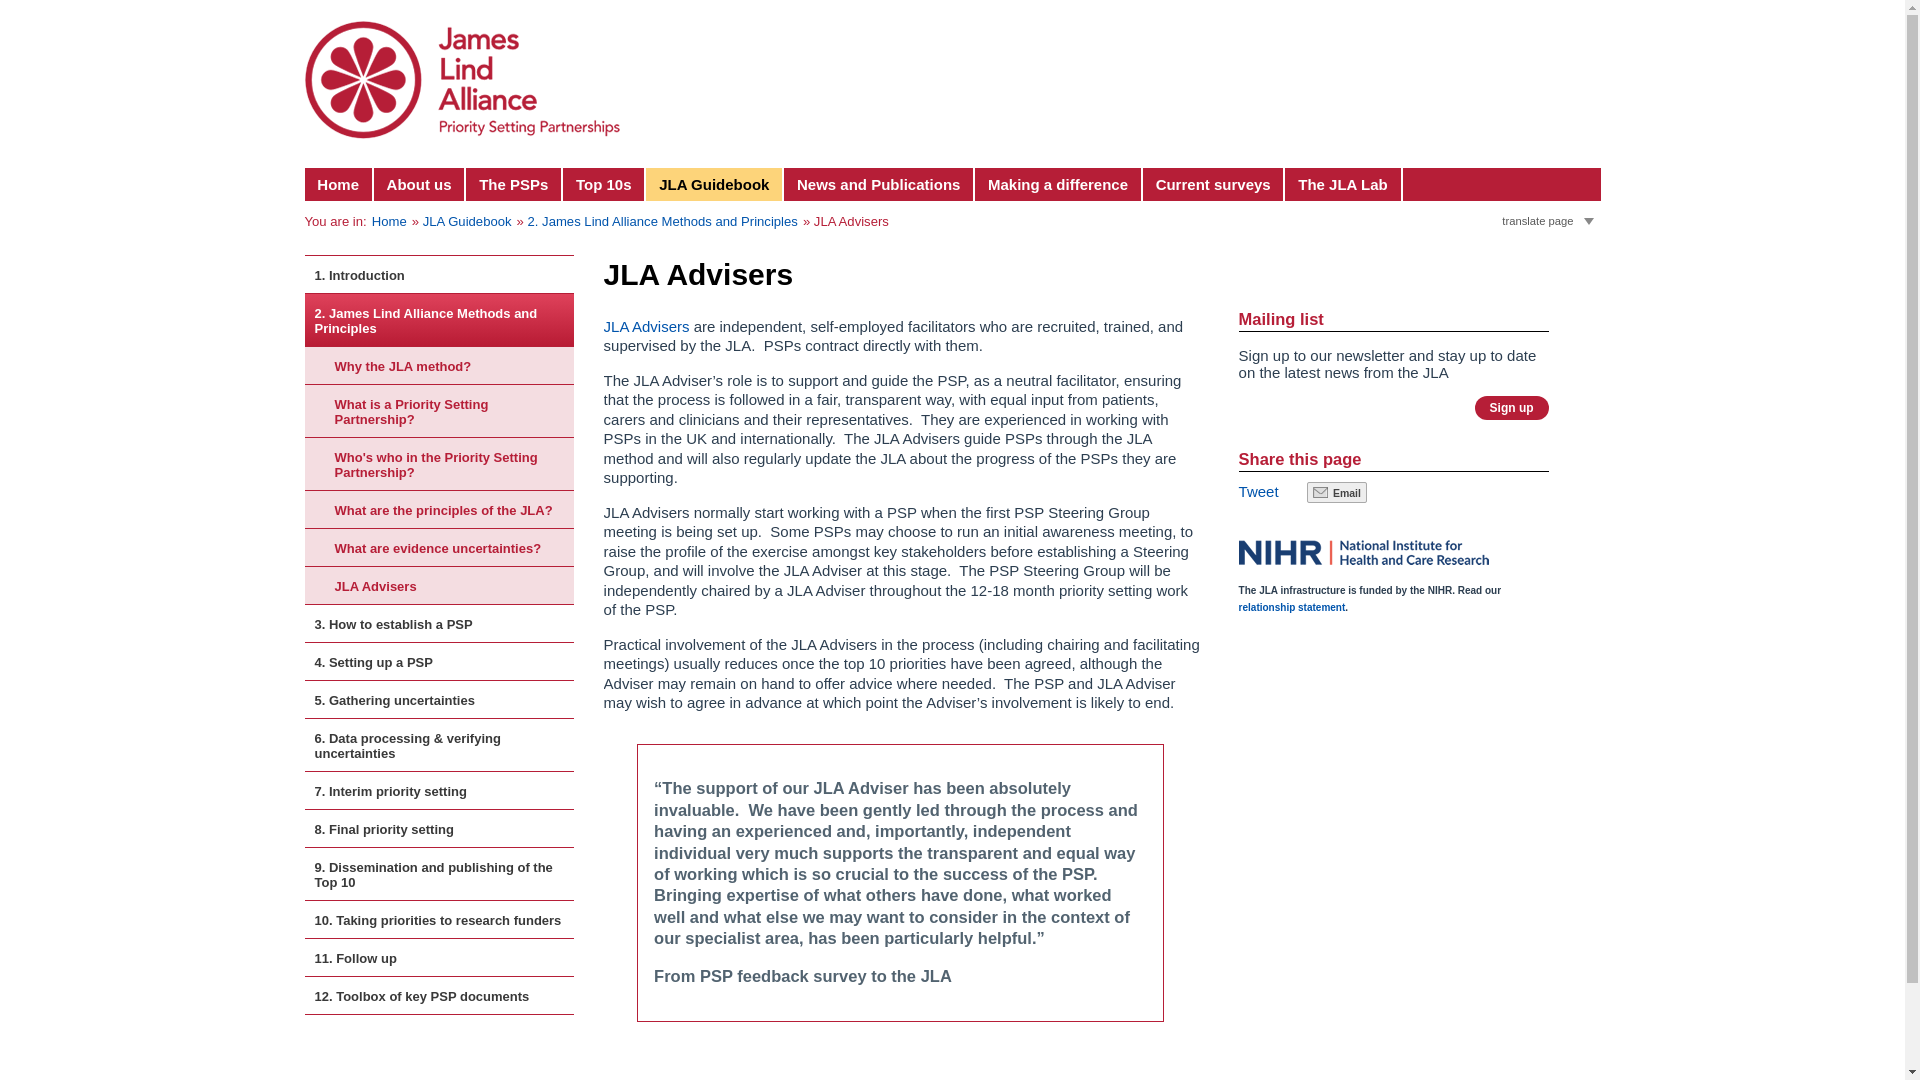  Describe the element at coordinates (1342, 184) in the screenshot. I see `The JLA Lab` at that location.